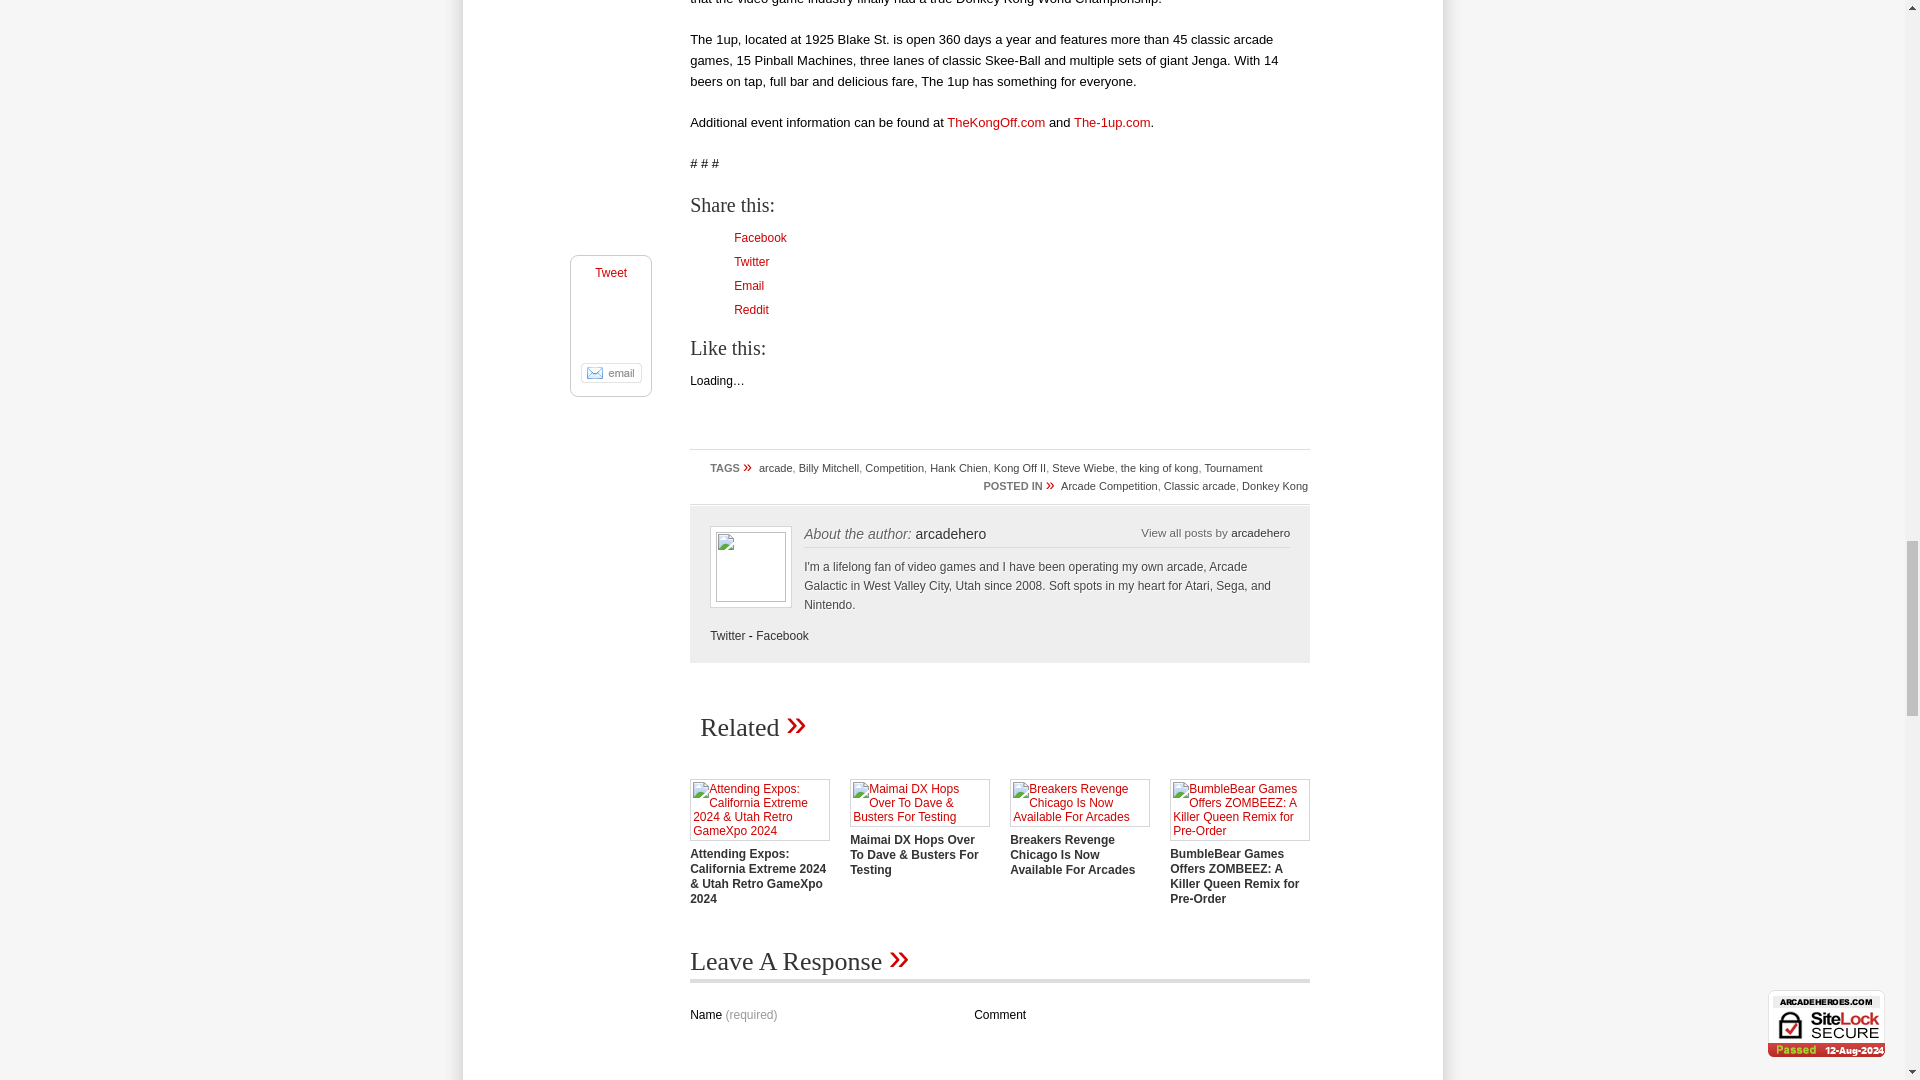 The height and width of the screenshot is (1080, 1920). Describe the element at coordinates (775, 468) in the screenshot. I see `arcade` at that location.